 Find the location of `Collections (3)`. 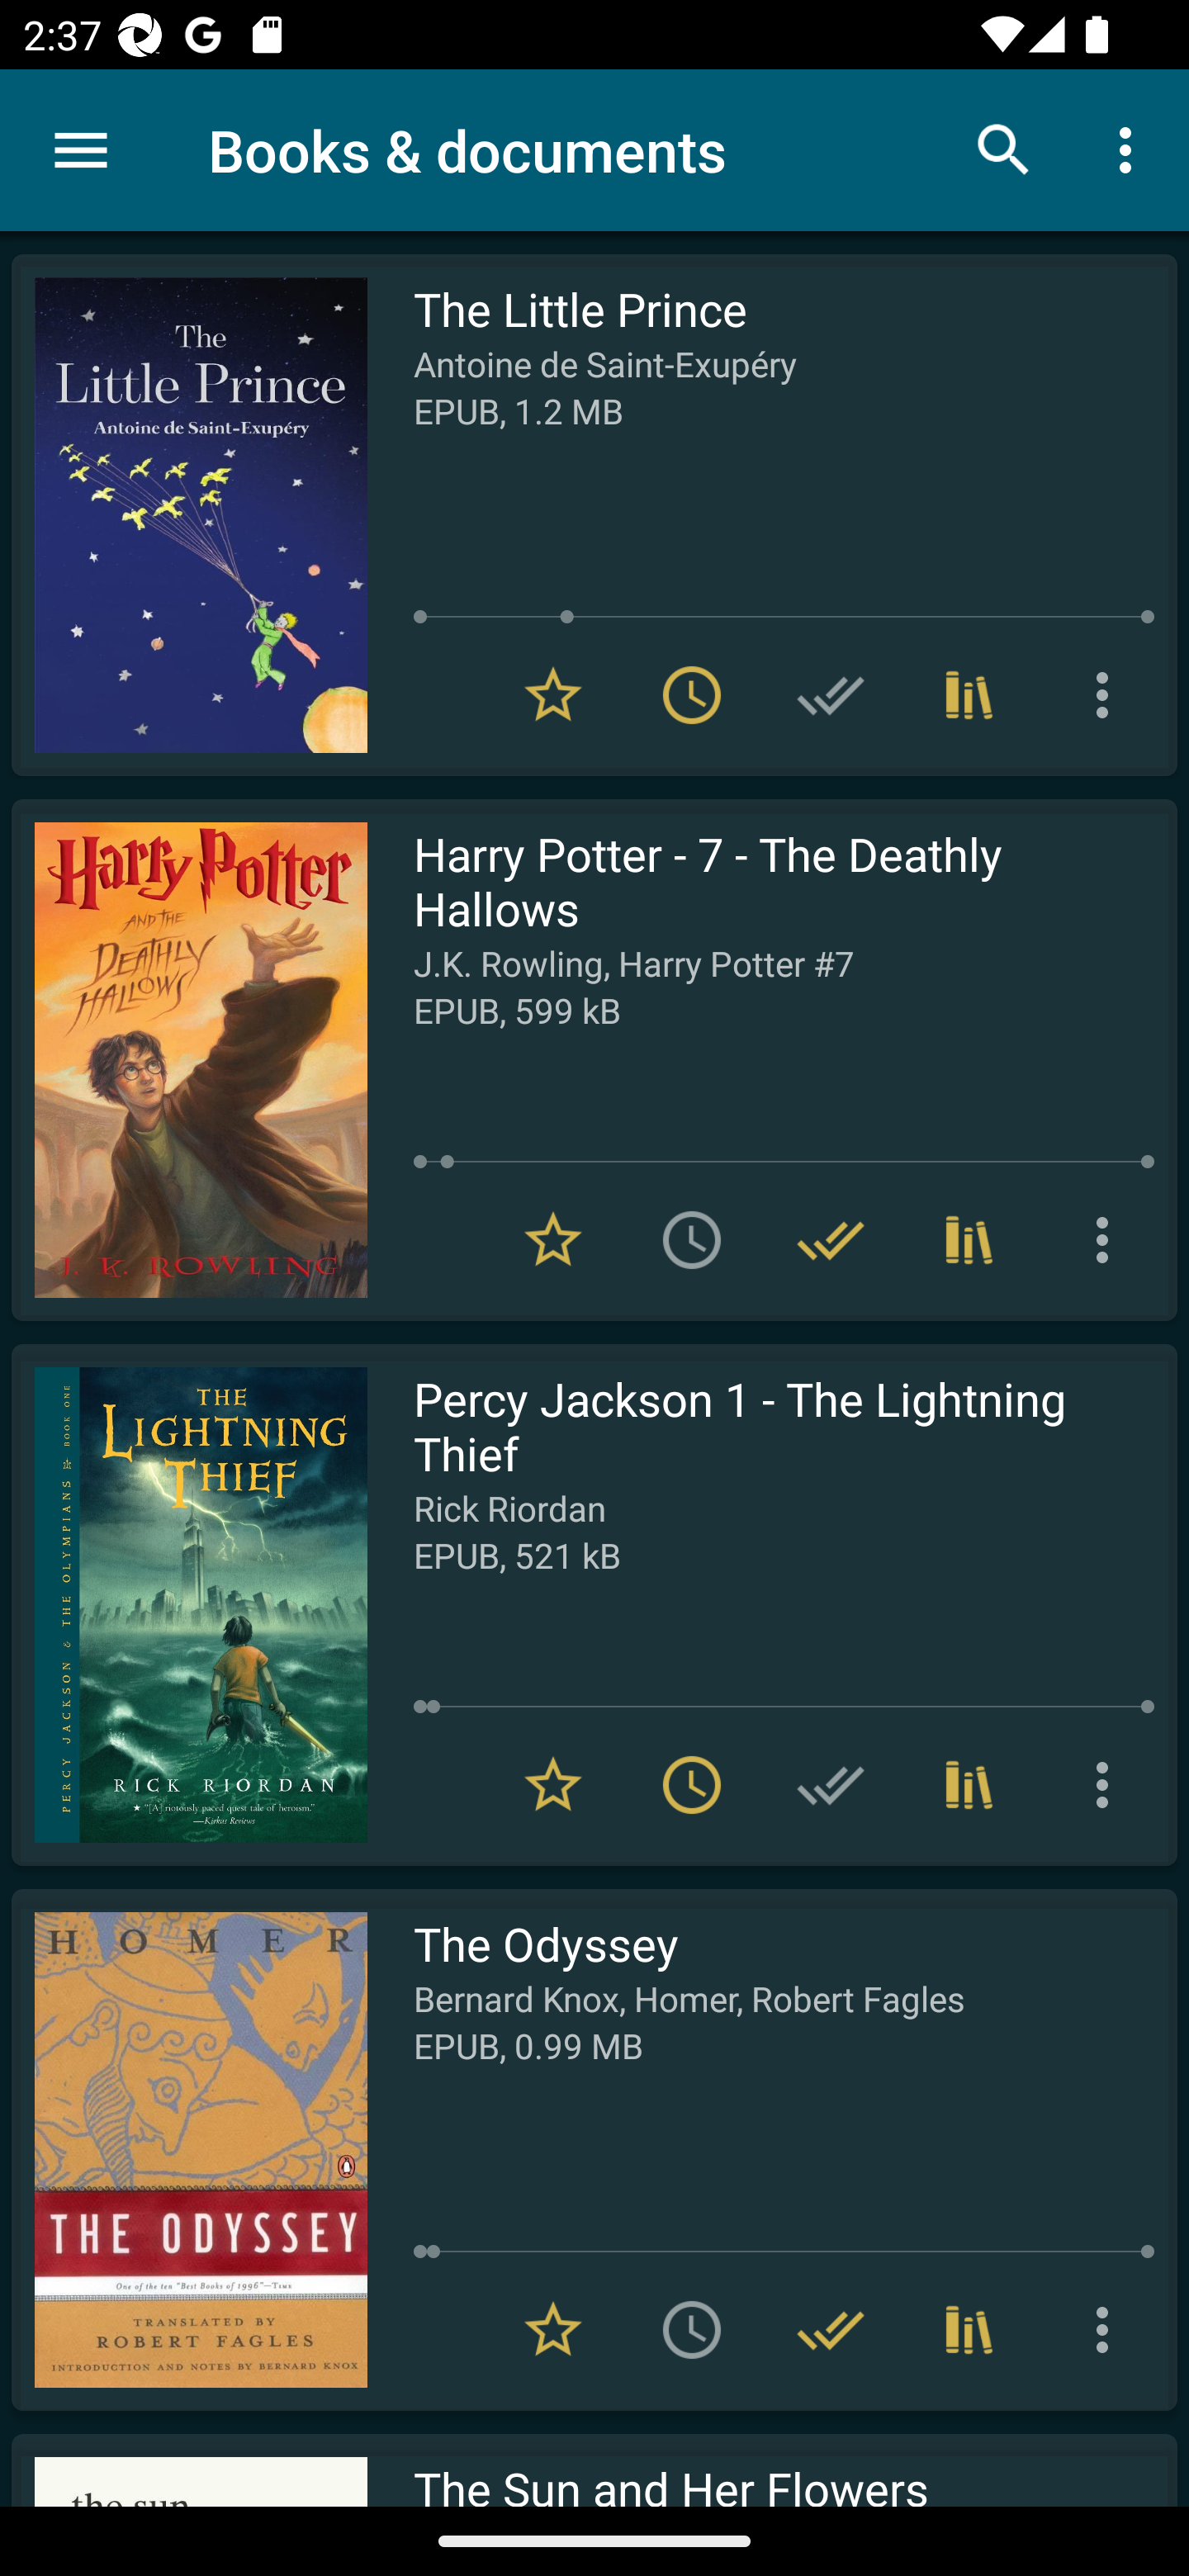

Collections (3) is located at coordinates (969, 2330).